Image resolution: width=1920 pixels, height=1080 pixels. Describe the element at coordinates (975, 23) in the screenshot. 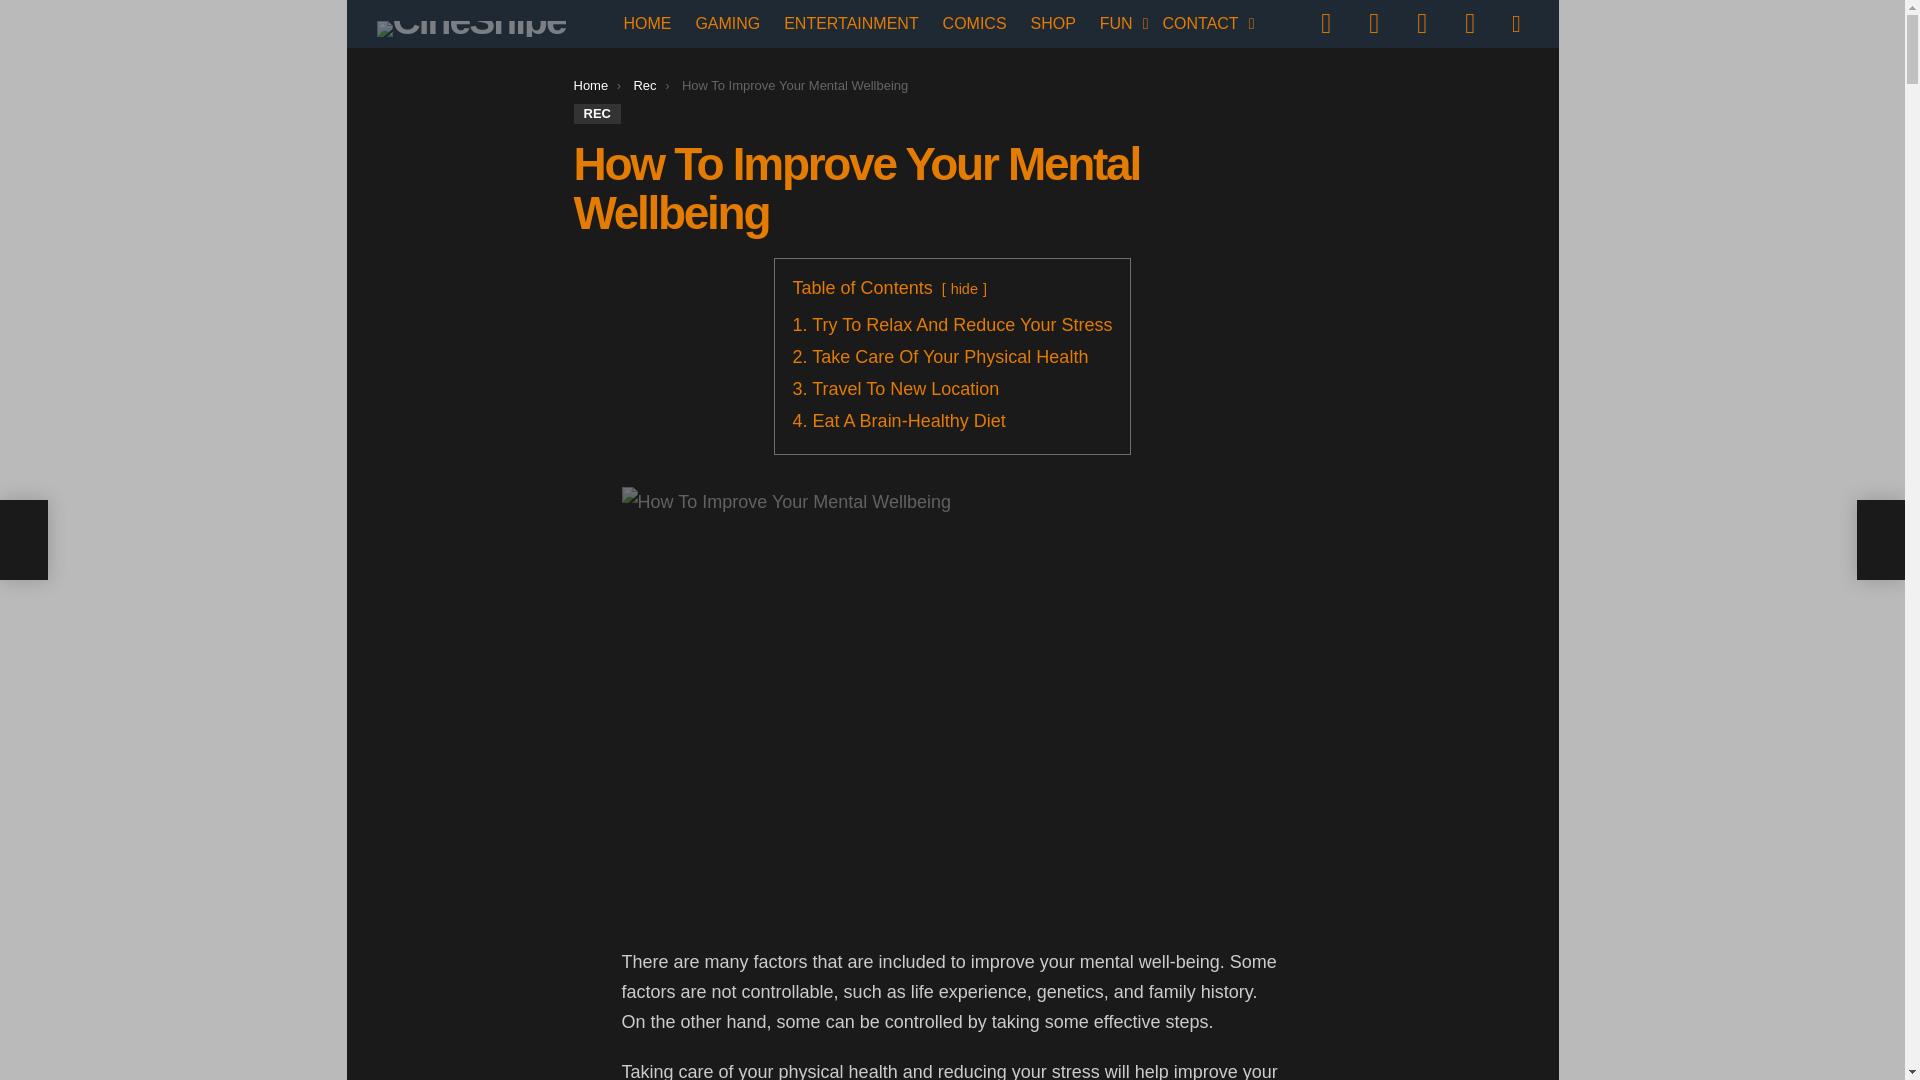

I see `COMICS` at that location.